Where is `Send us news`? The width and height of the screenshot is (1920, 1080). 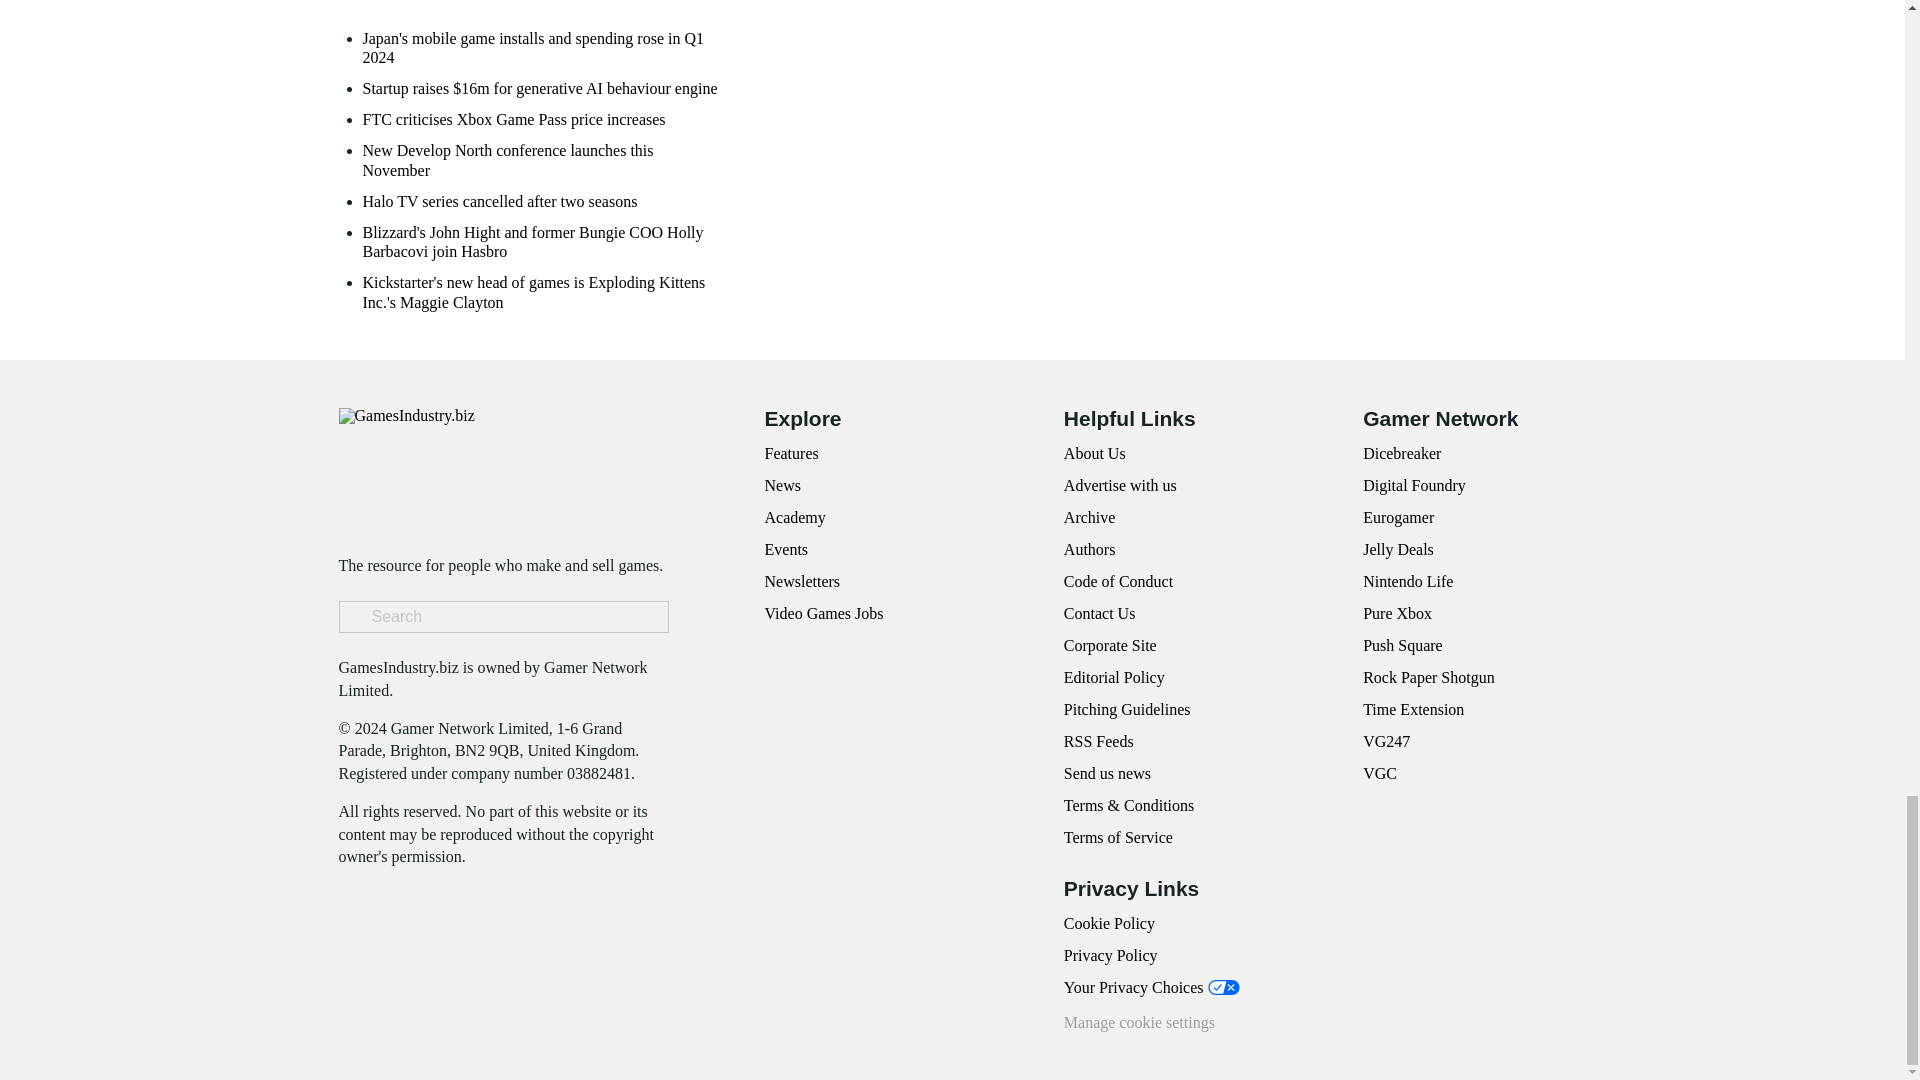 Send us news is located at coordinates (1106, 772).